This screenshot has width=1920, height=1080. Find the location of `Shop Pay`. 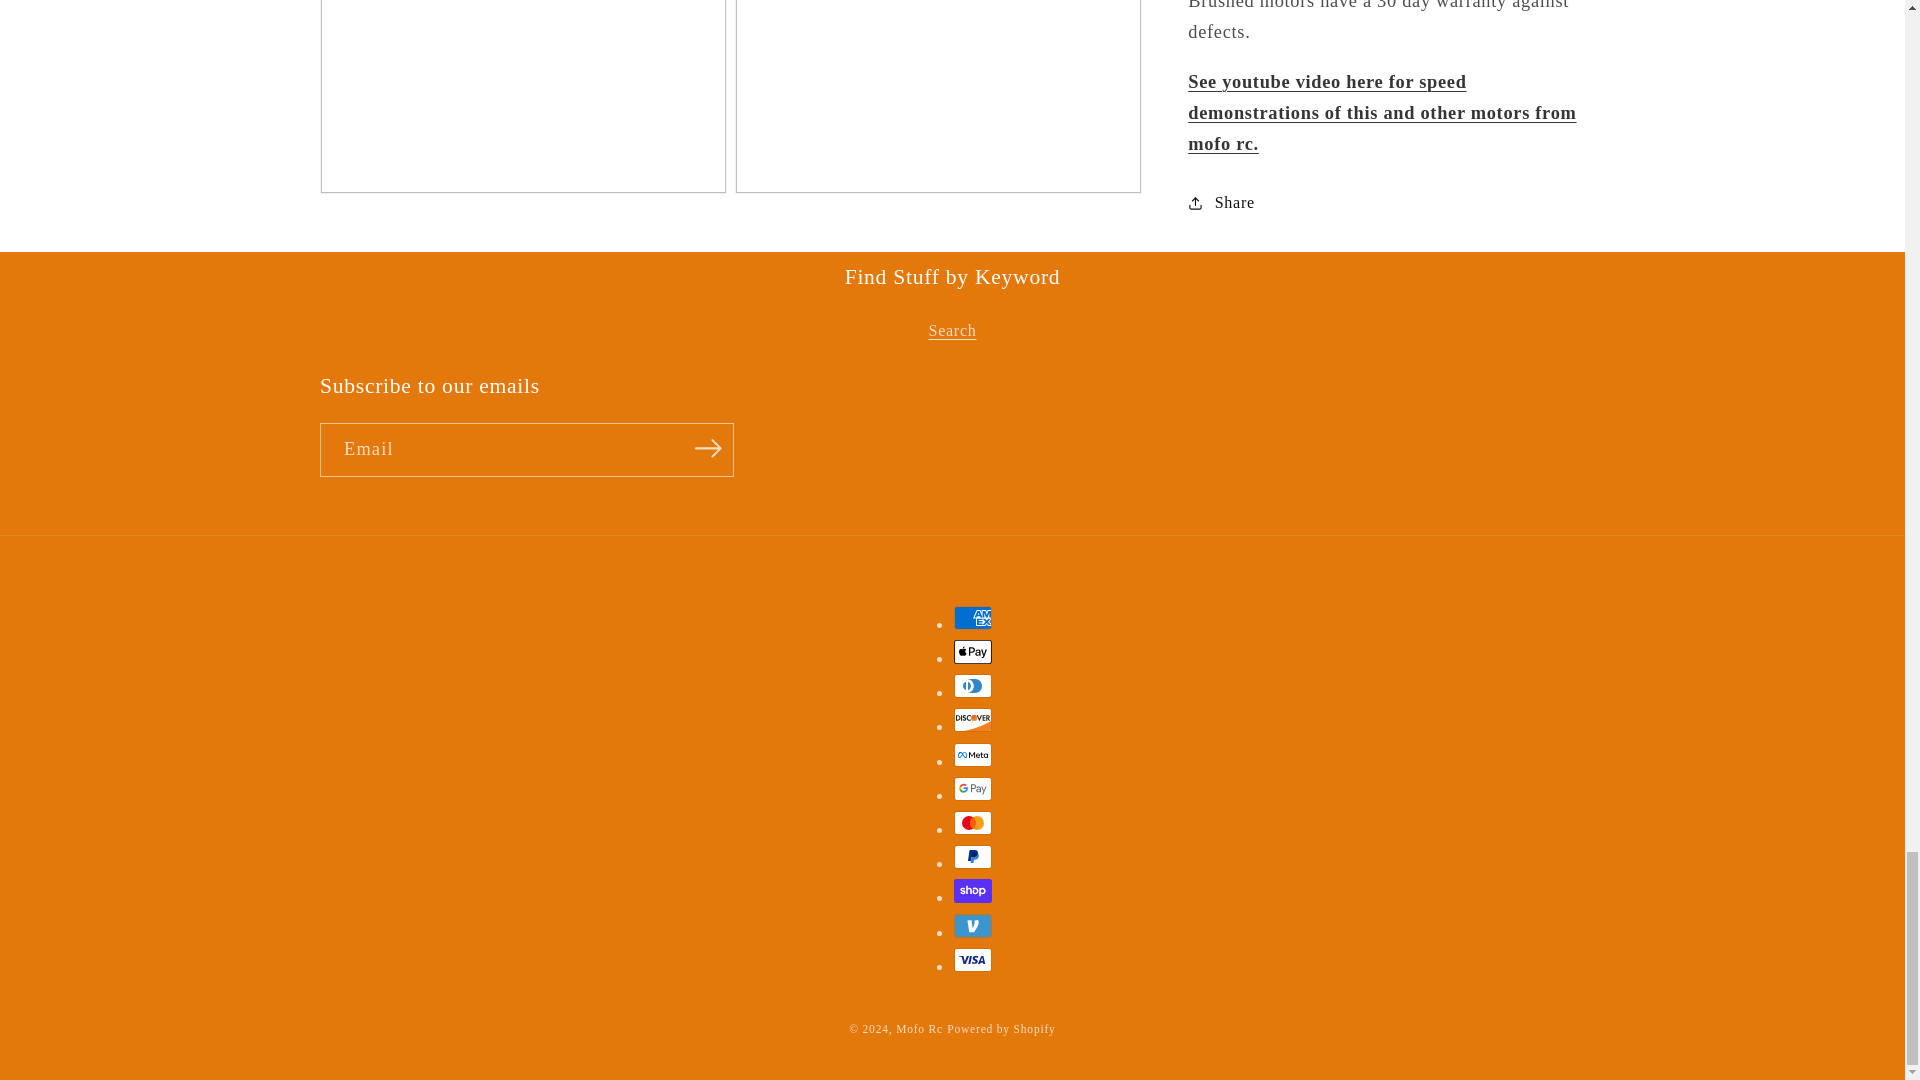

Shop Pay is located at coordinates (973, 890).